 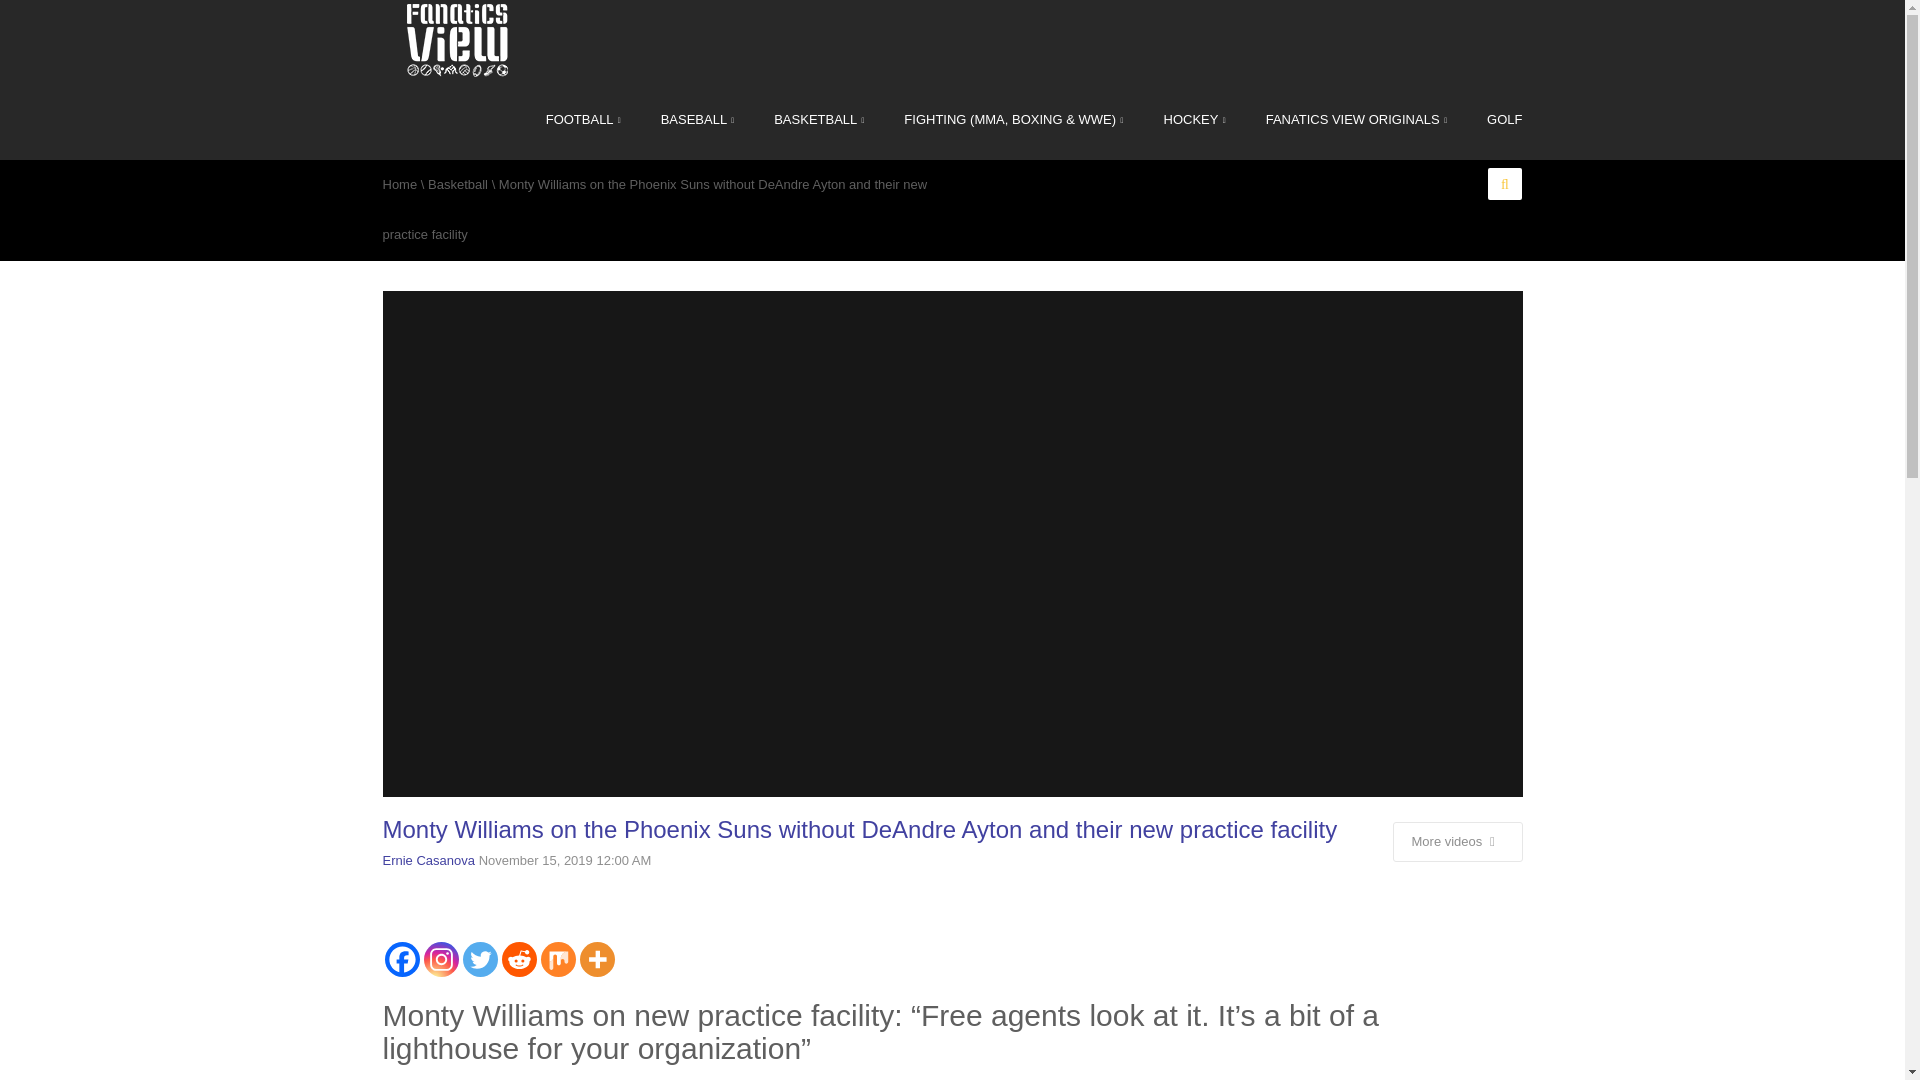 I want to click on BASEBALL, so click(x=698, y=119).